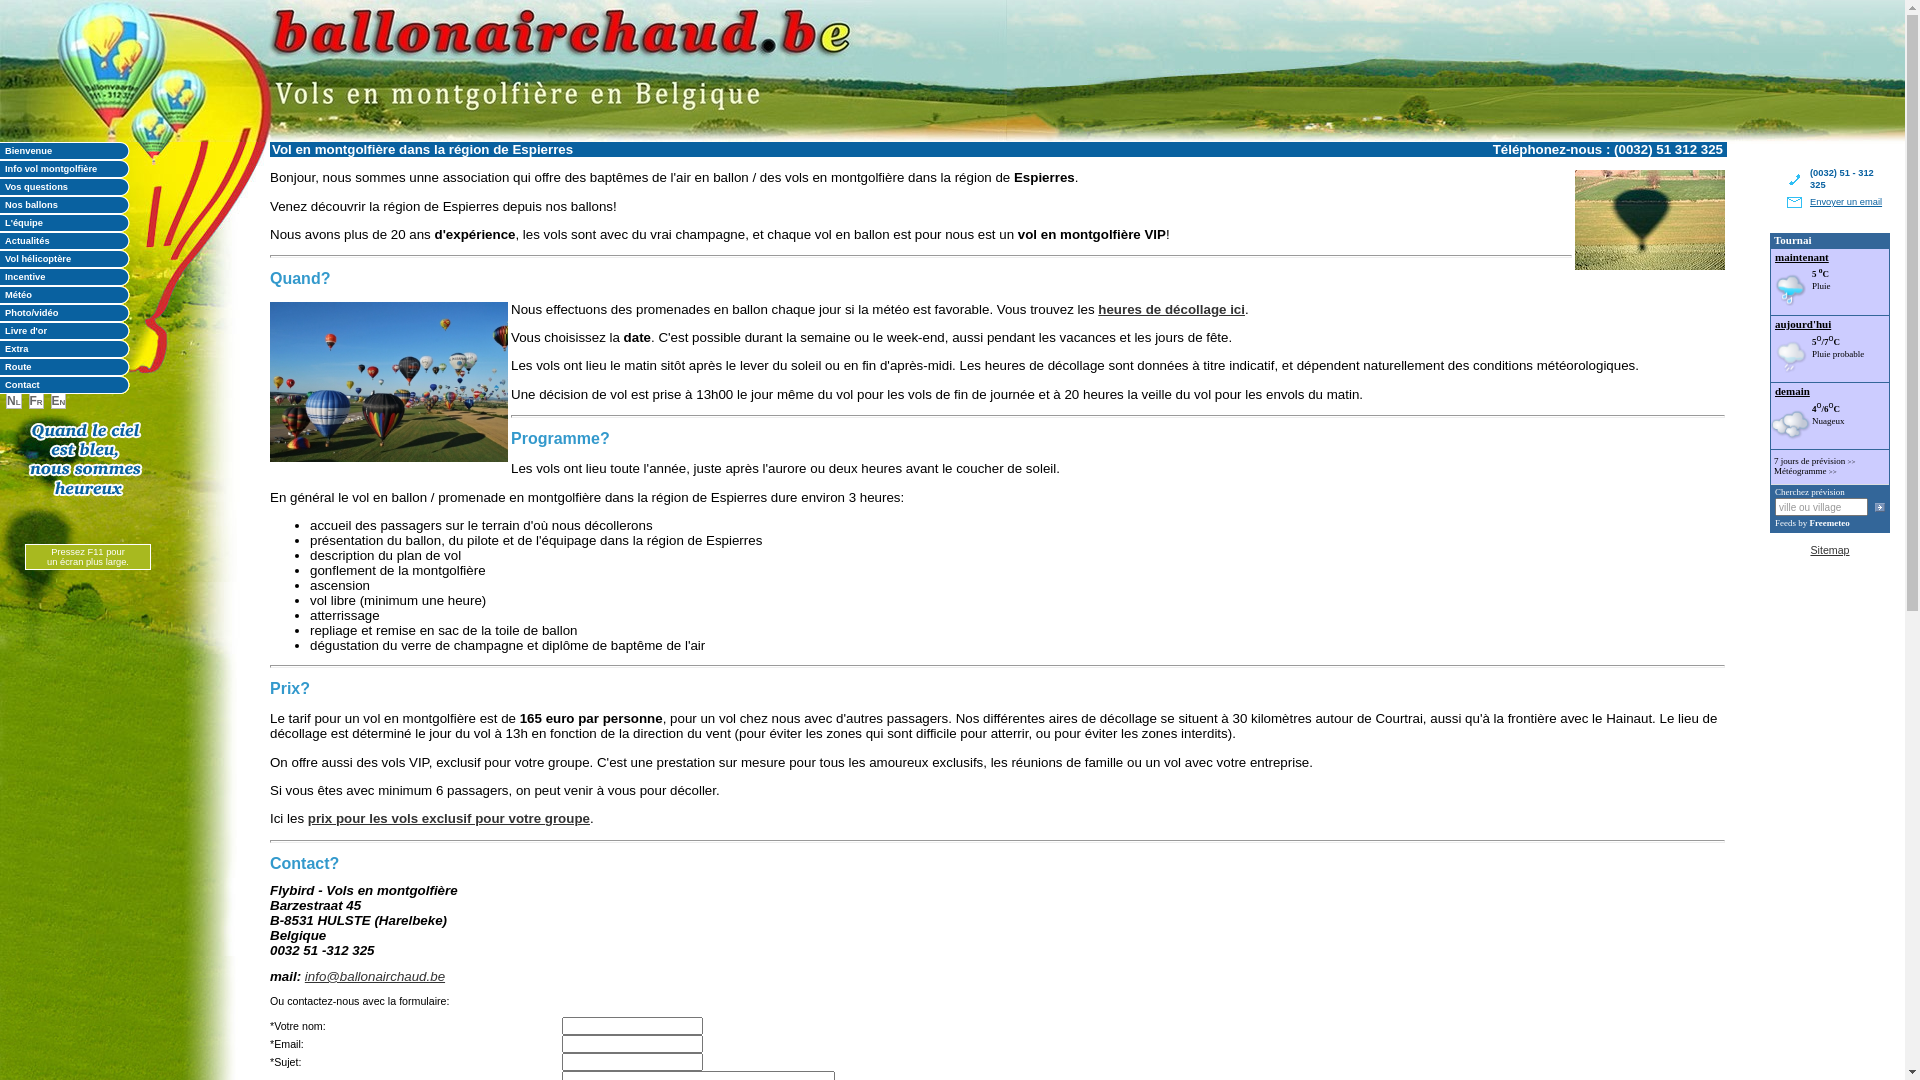 The width and height of the screenshot is (1920, 1080). I want to click on Envoyer un email, so click(1846, 202).